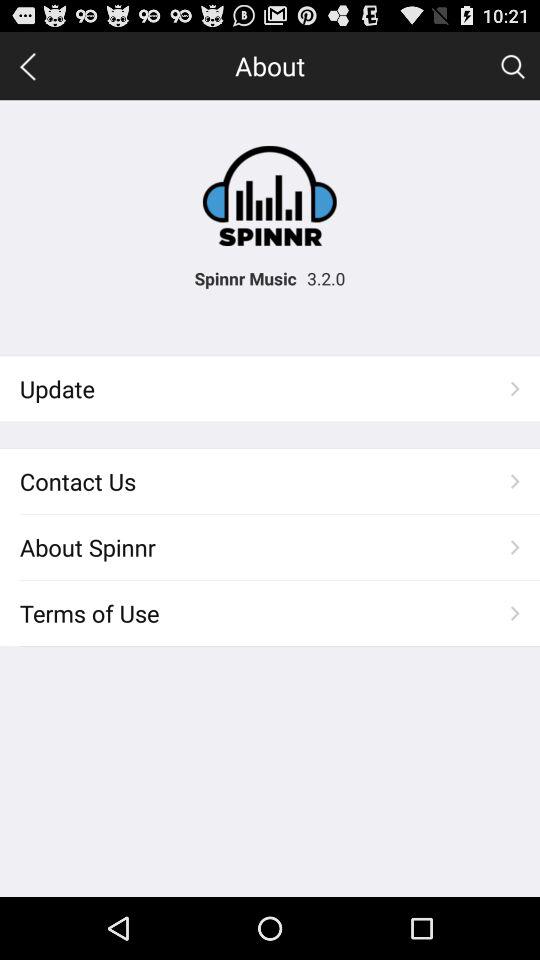 The width and height of the screenshot is (540, 960). What do you see at coordinates (515, 613) in the screenshot?
I see `click on the arrow beside terms of use` at bounding box center [515, 613].